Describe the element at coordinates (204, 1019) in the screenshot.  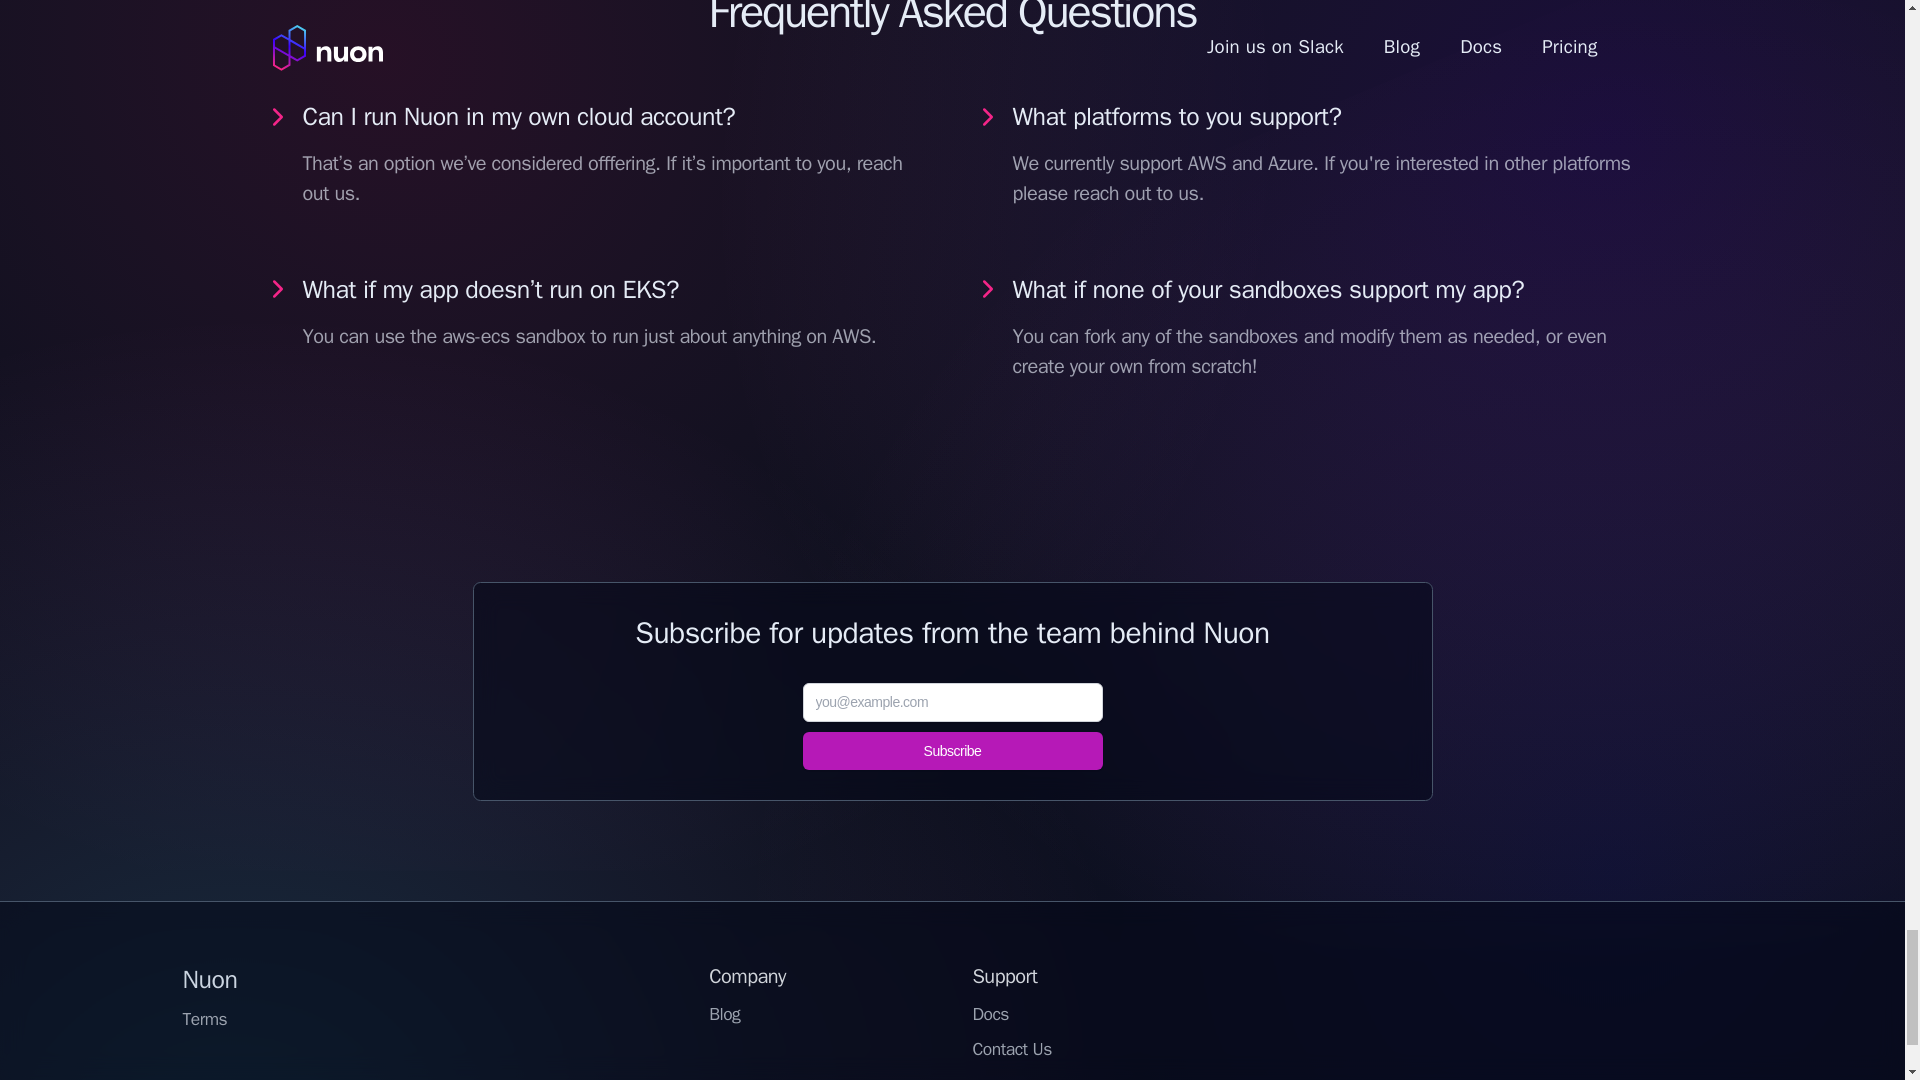
I see `Terms` at that location.